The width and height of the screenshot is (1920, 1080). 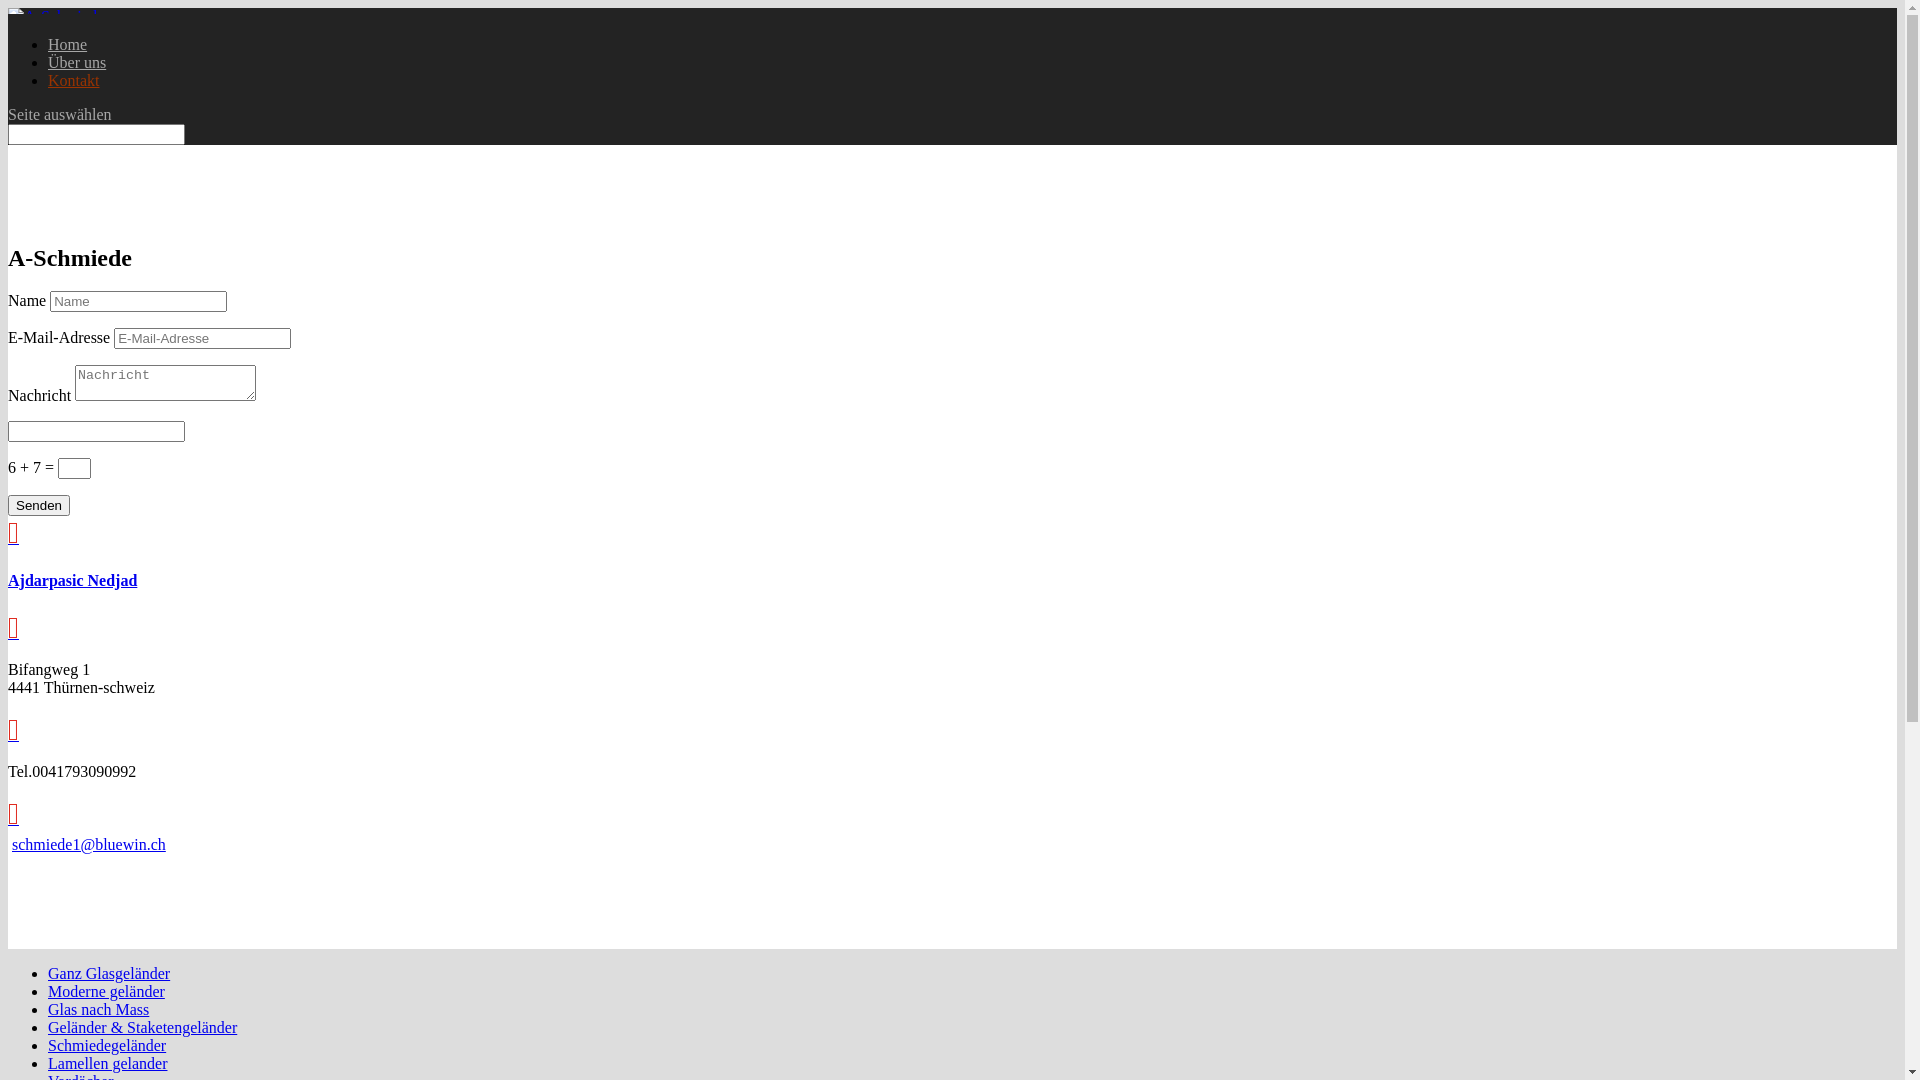 I want to click on schmiede1@bluewin.ch, so click(x=89, y=844).